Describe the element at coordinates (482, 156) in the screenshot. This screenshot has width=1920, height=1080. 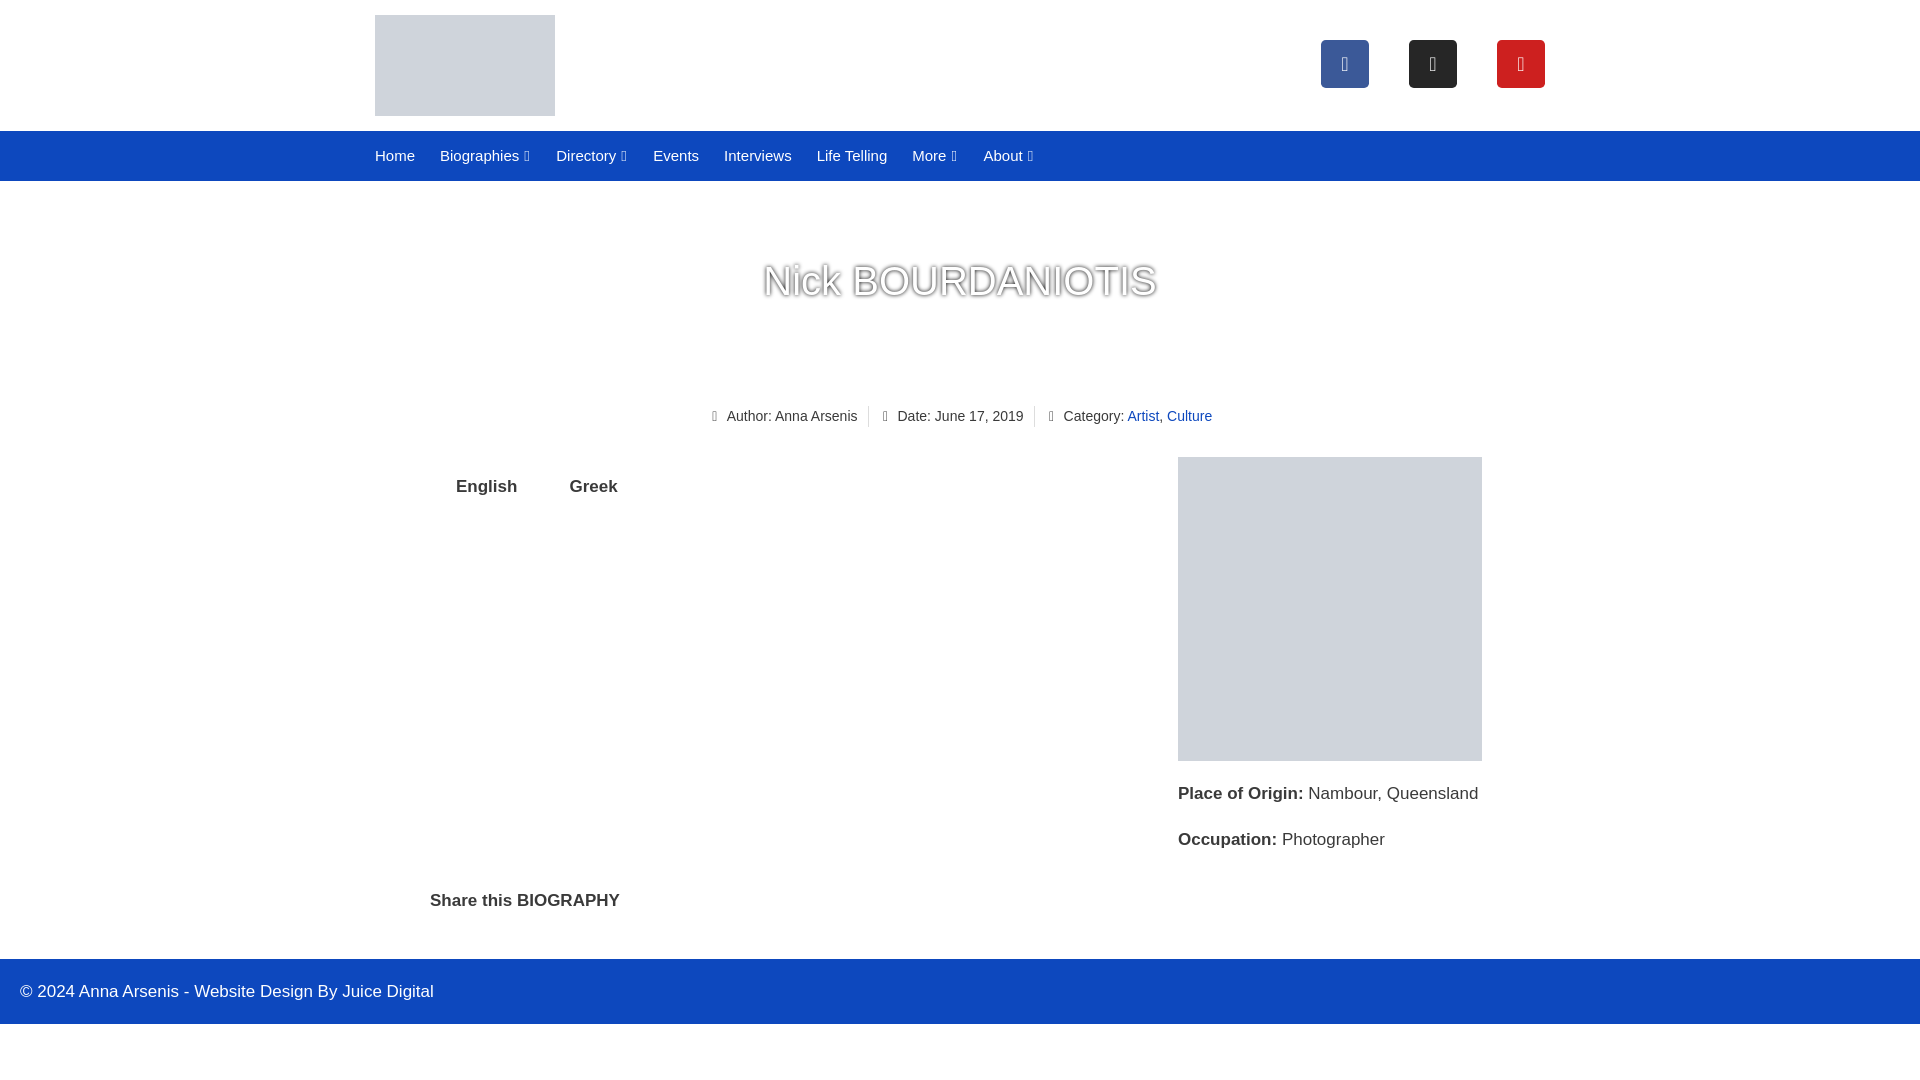
I see `Biographies` at that location.